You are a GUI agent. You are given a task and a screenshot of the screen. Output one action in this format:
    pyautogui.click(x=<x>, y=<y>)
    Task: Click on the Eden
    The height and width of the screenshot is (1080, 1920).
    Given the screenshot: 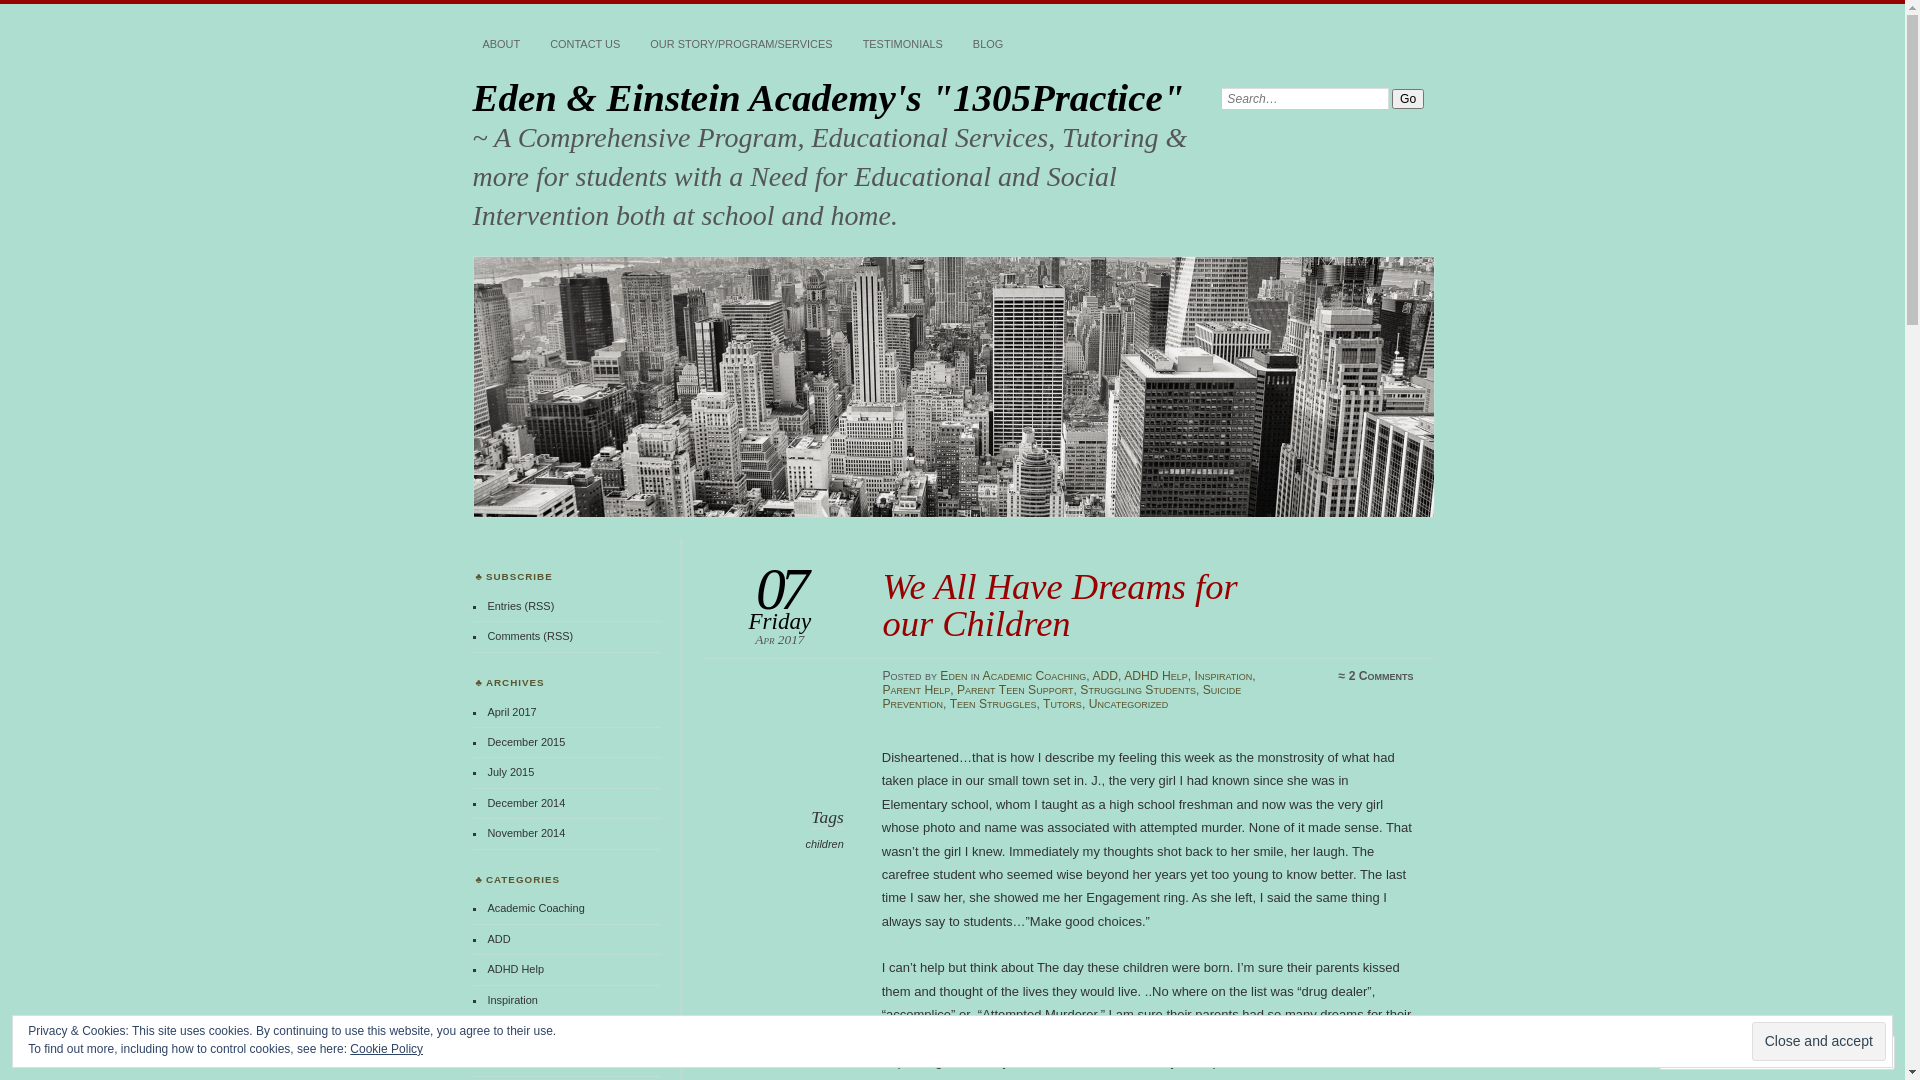 What is the action you would take?
    pyautogui.click(x=954, y=676)
    